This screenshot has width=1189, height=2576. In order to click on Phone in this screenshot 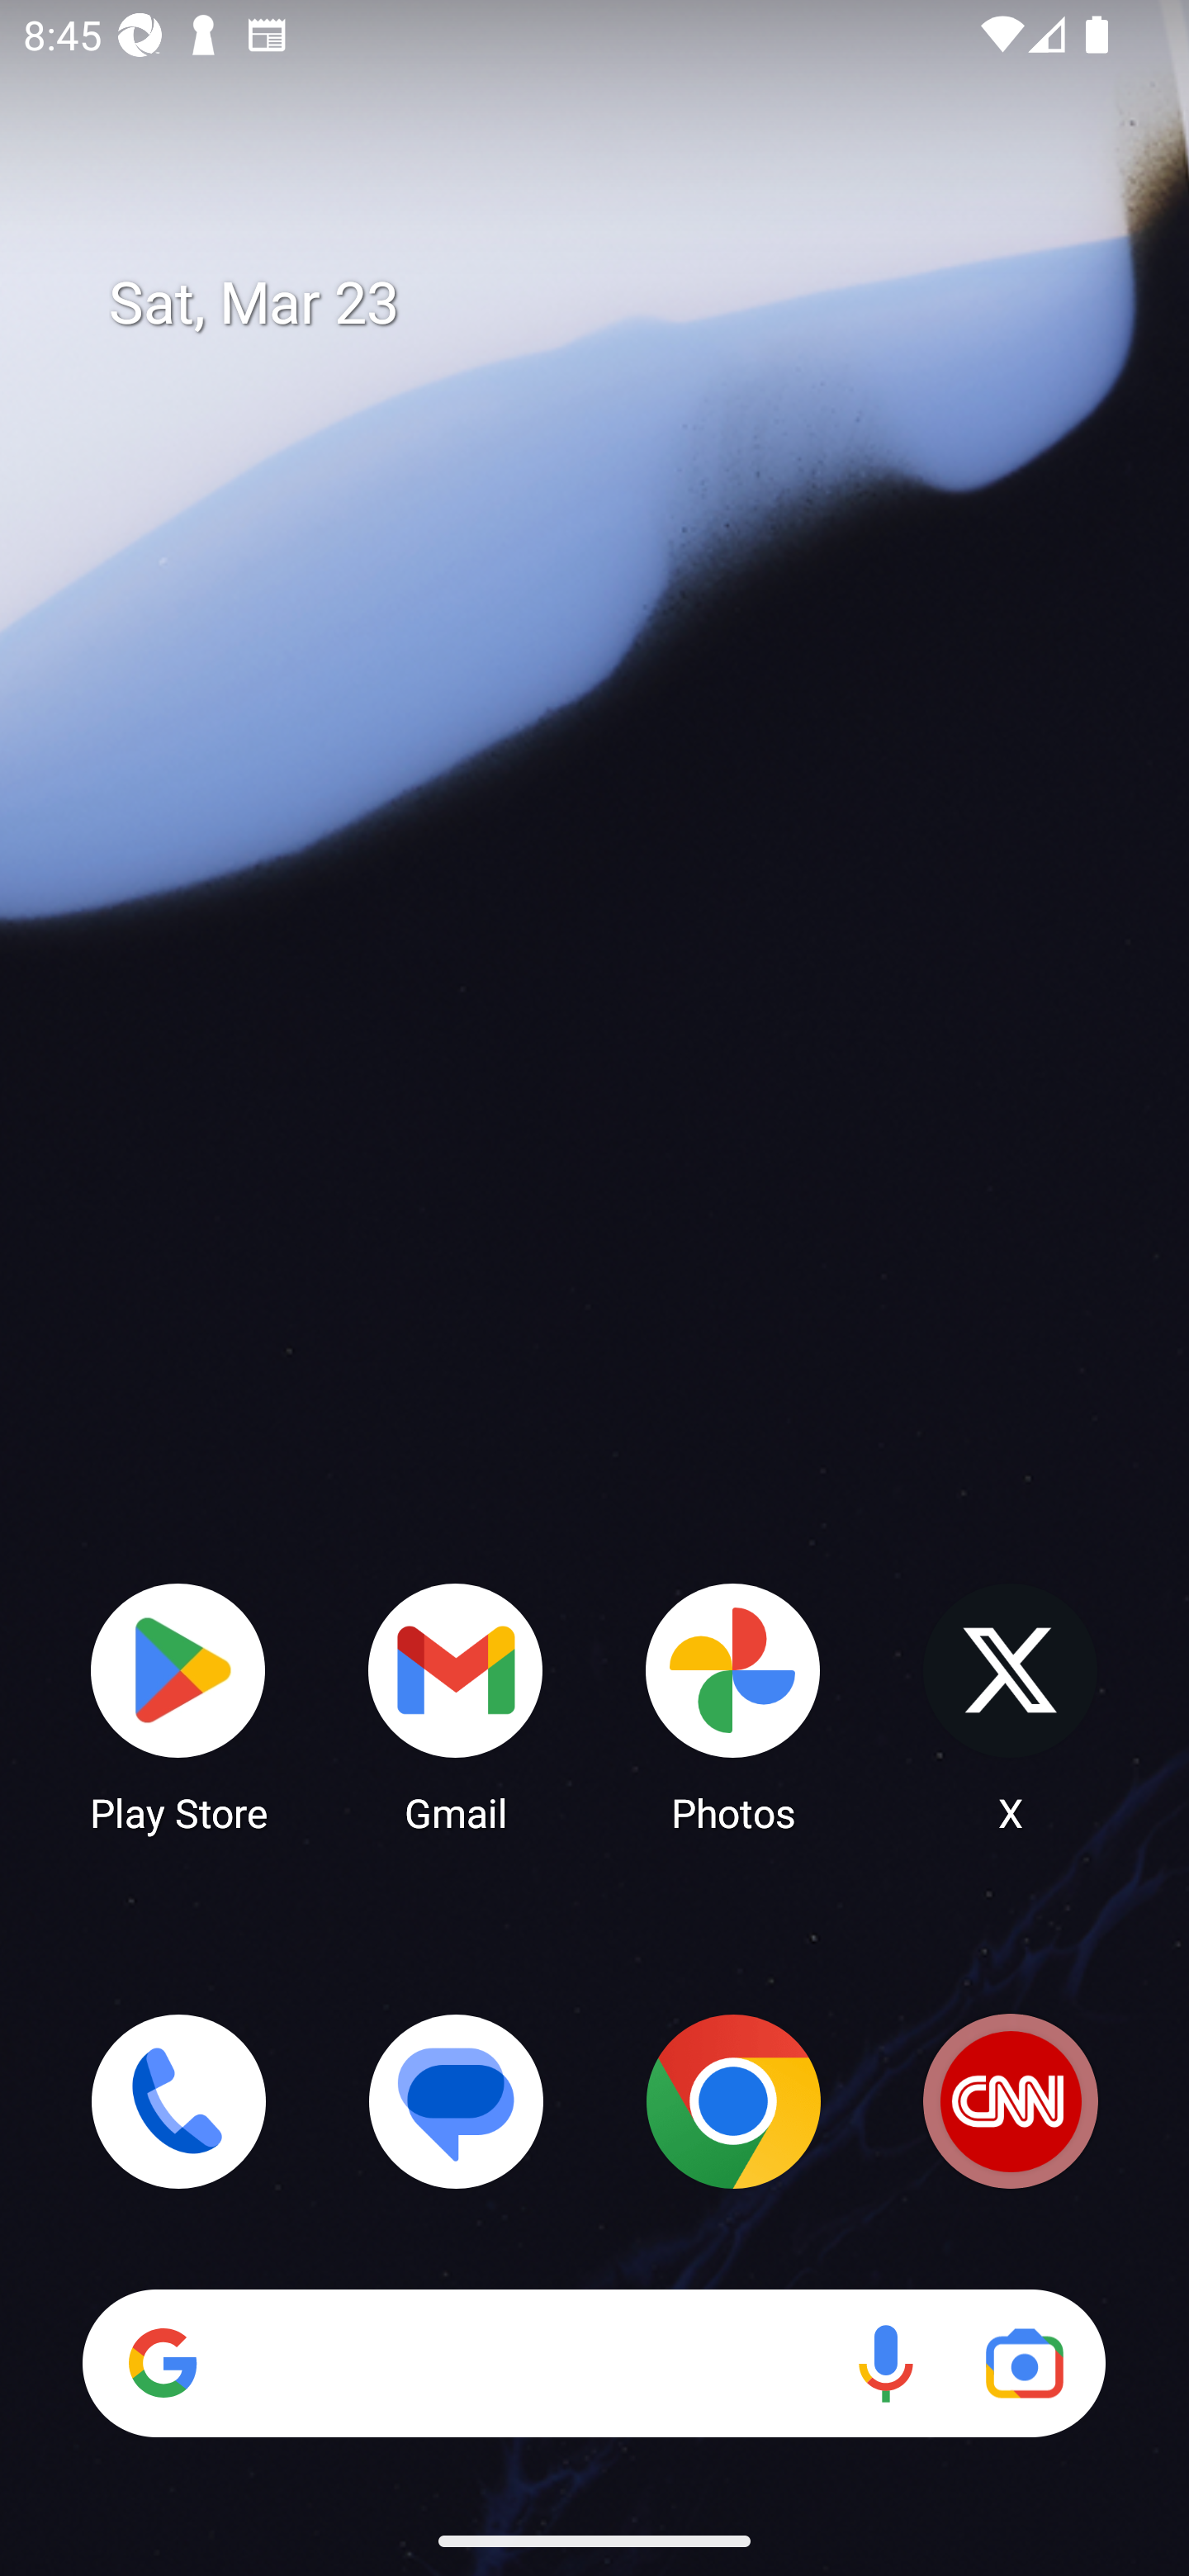, I will do `click(178, 2101)`.